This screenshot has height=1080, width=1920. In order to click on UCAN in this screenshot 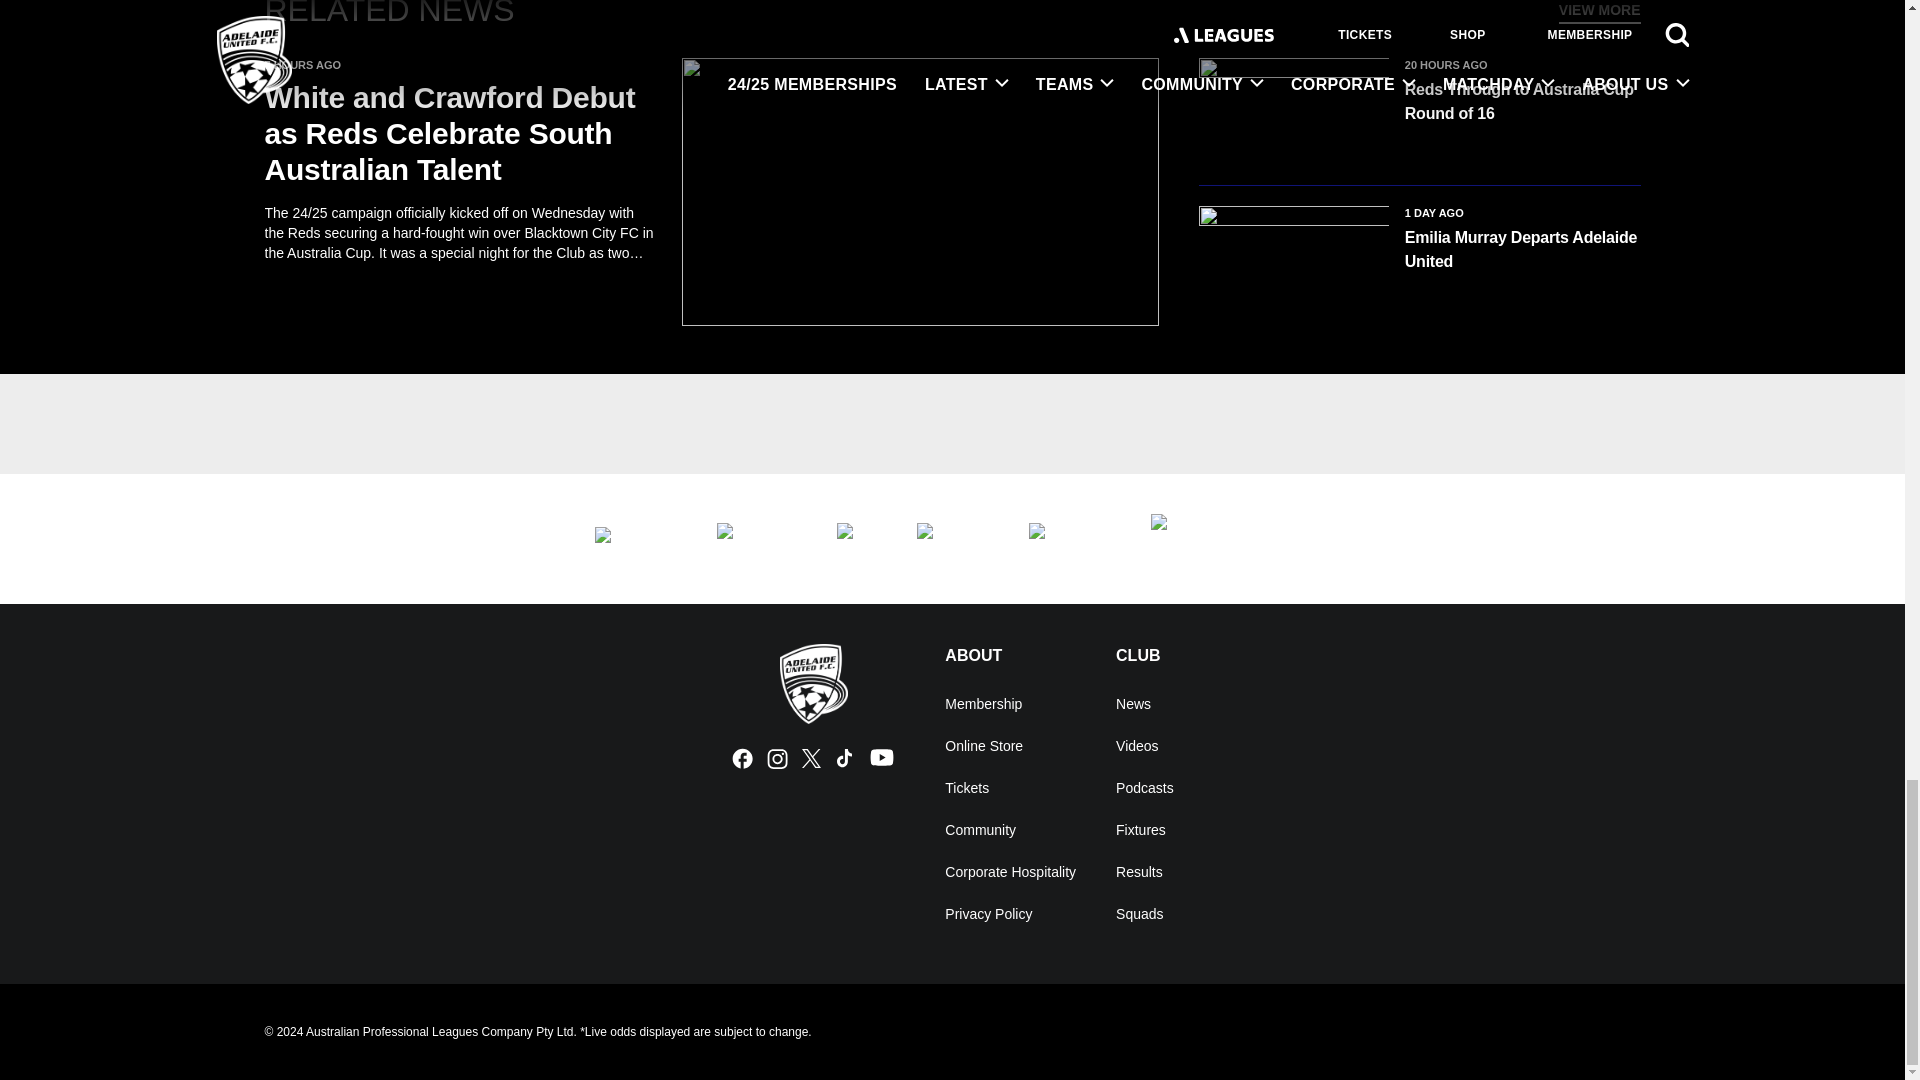, I will do `click(756, 538)`.